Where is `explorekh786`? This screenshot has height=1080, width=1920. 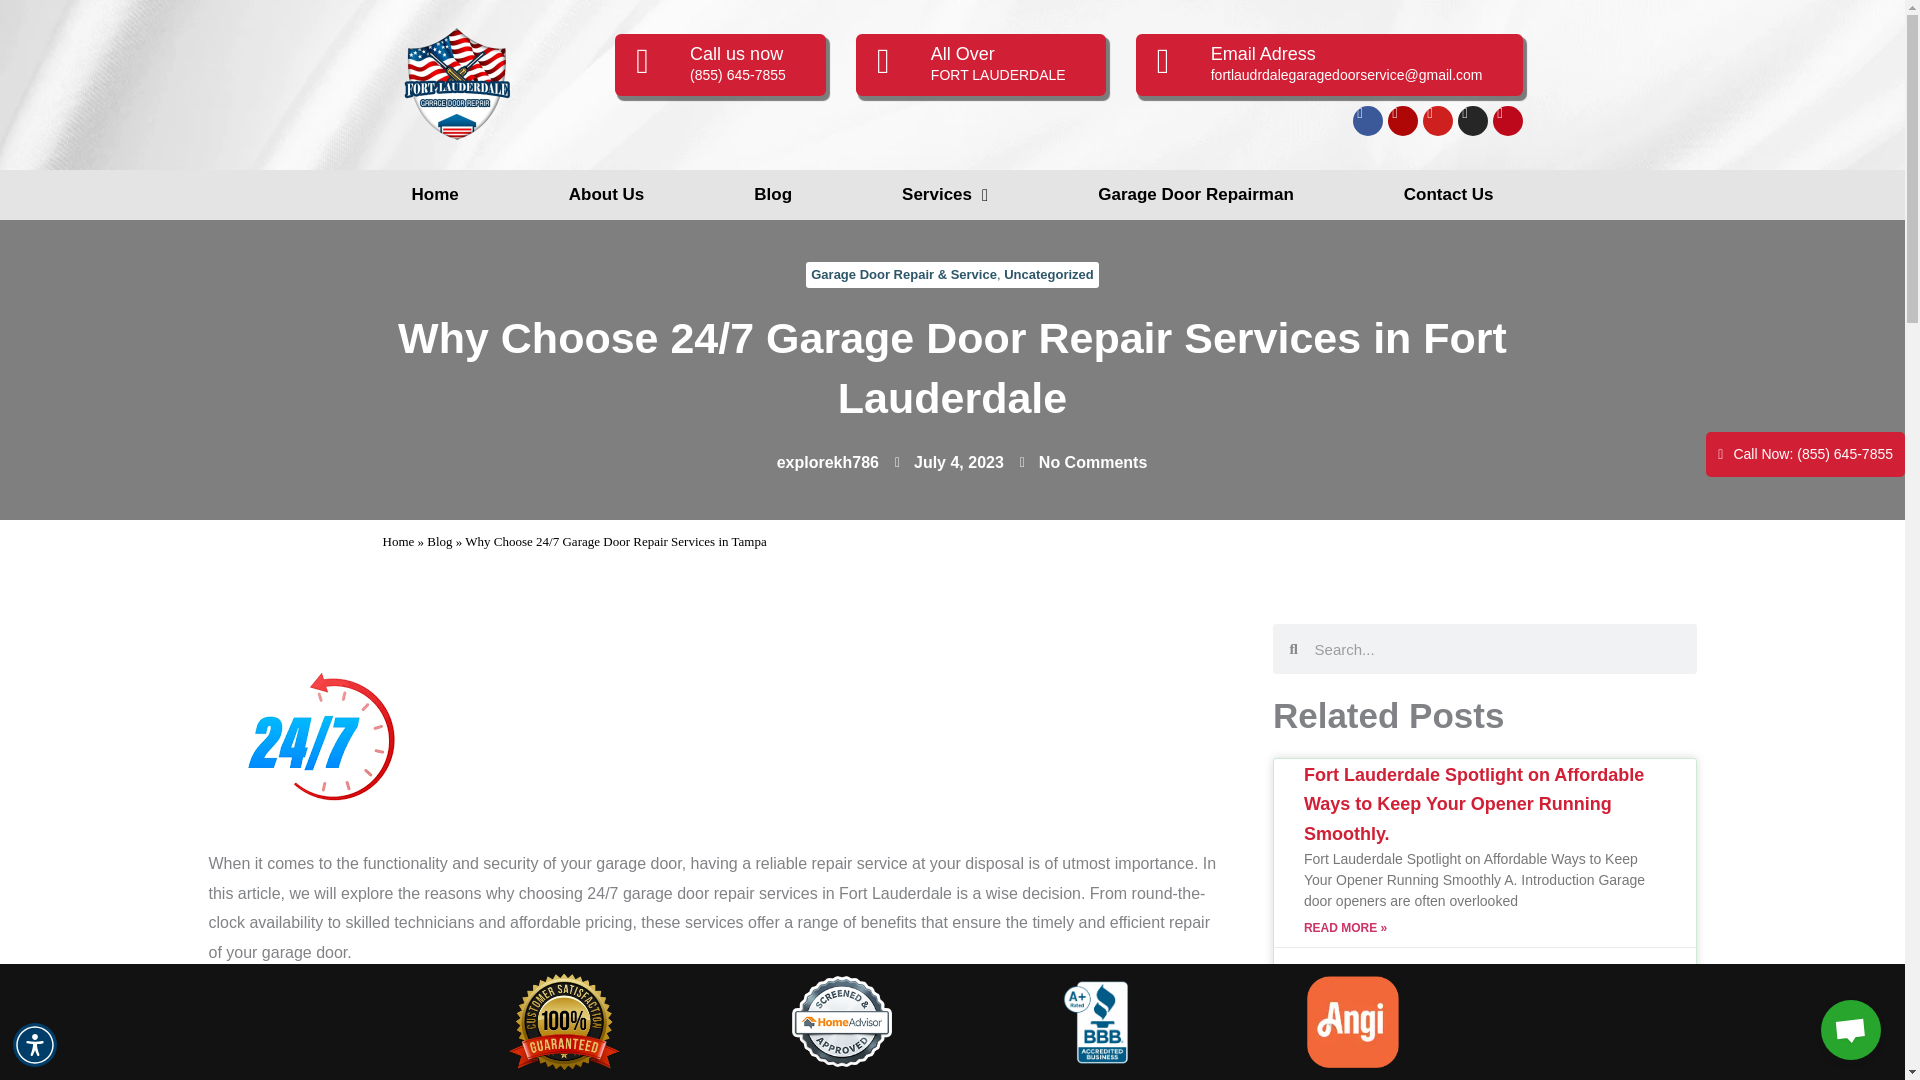
explorekh786 is located at coordinates (818, 463).